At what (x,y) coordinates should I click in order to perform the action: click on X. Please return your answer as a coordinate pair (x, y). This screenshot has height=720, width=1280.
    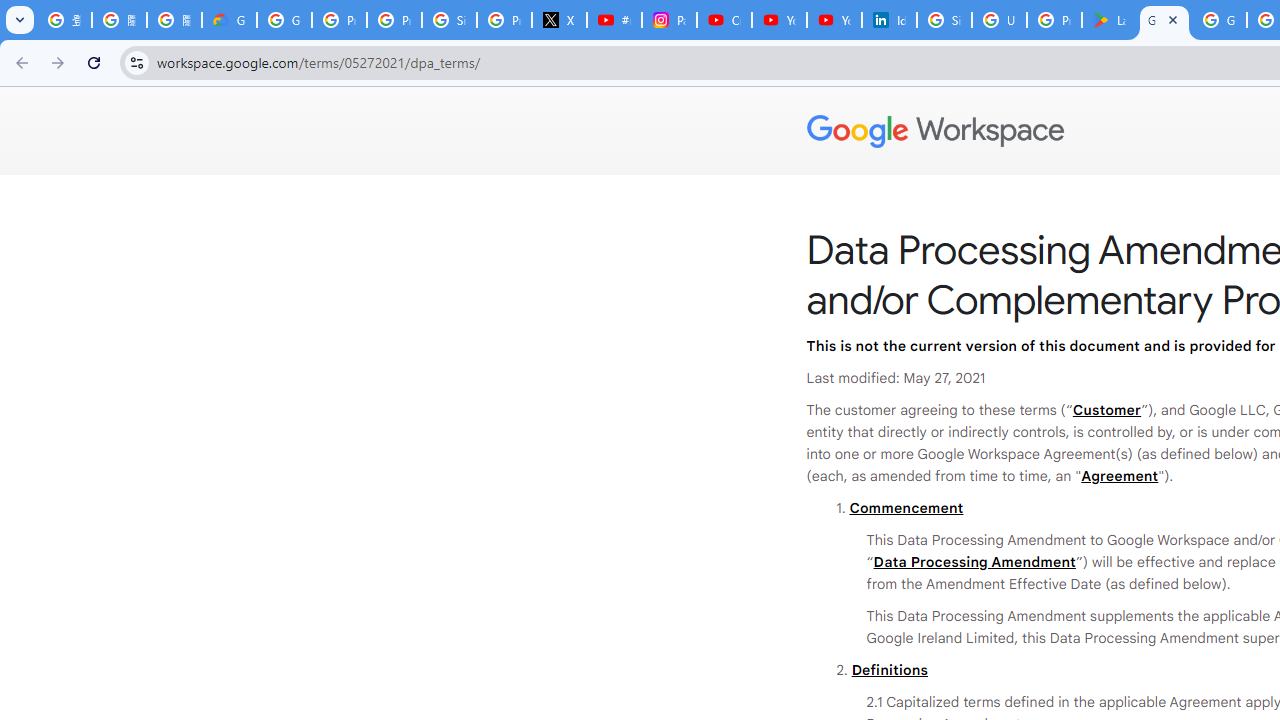
    Looking at the image, I should click on (560, 20).